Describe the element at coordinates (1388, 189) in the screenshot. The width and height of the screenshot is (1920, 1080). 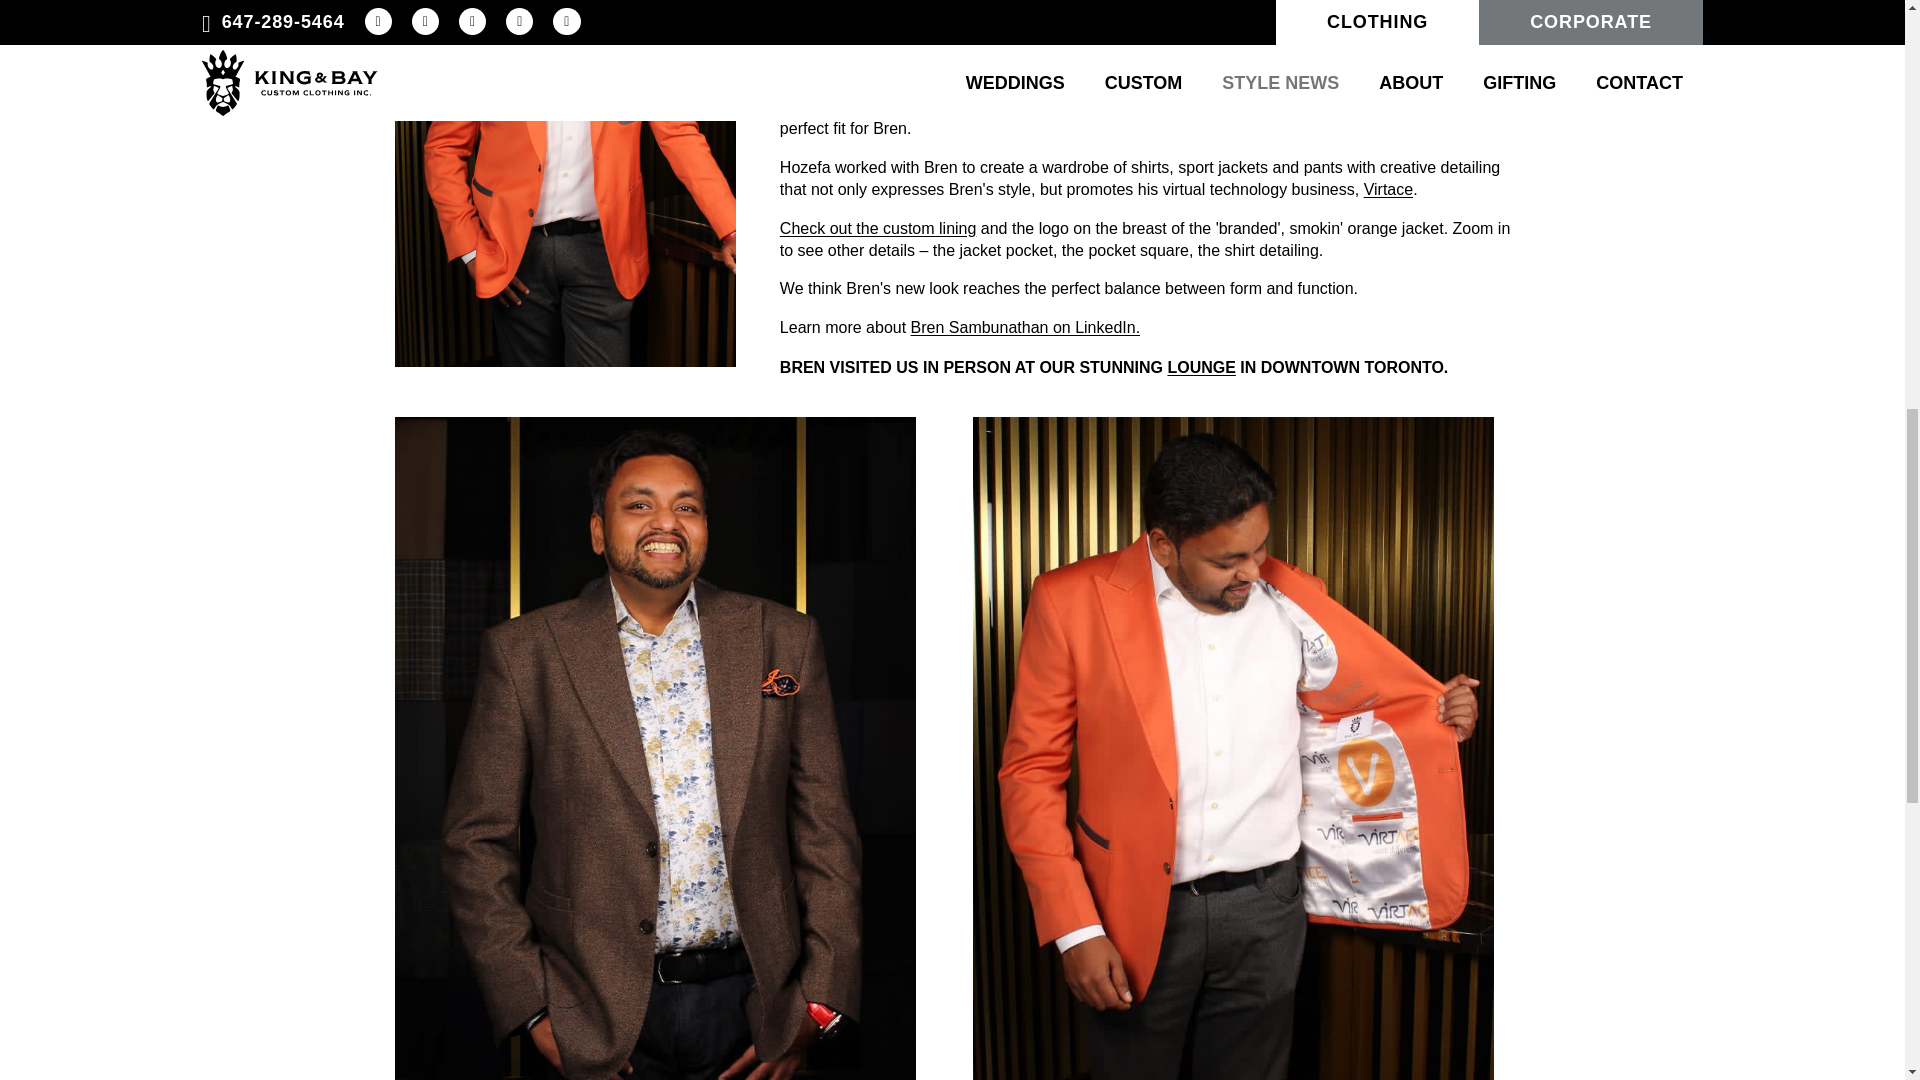
I see `VirtAce Website Link` at that location.